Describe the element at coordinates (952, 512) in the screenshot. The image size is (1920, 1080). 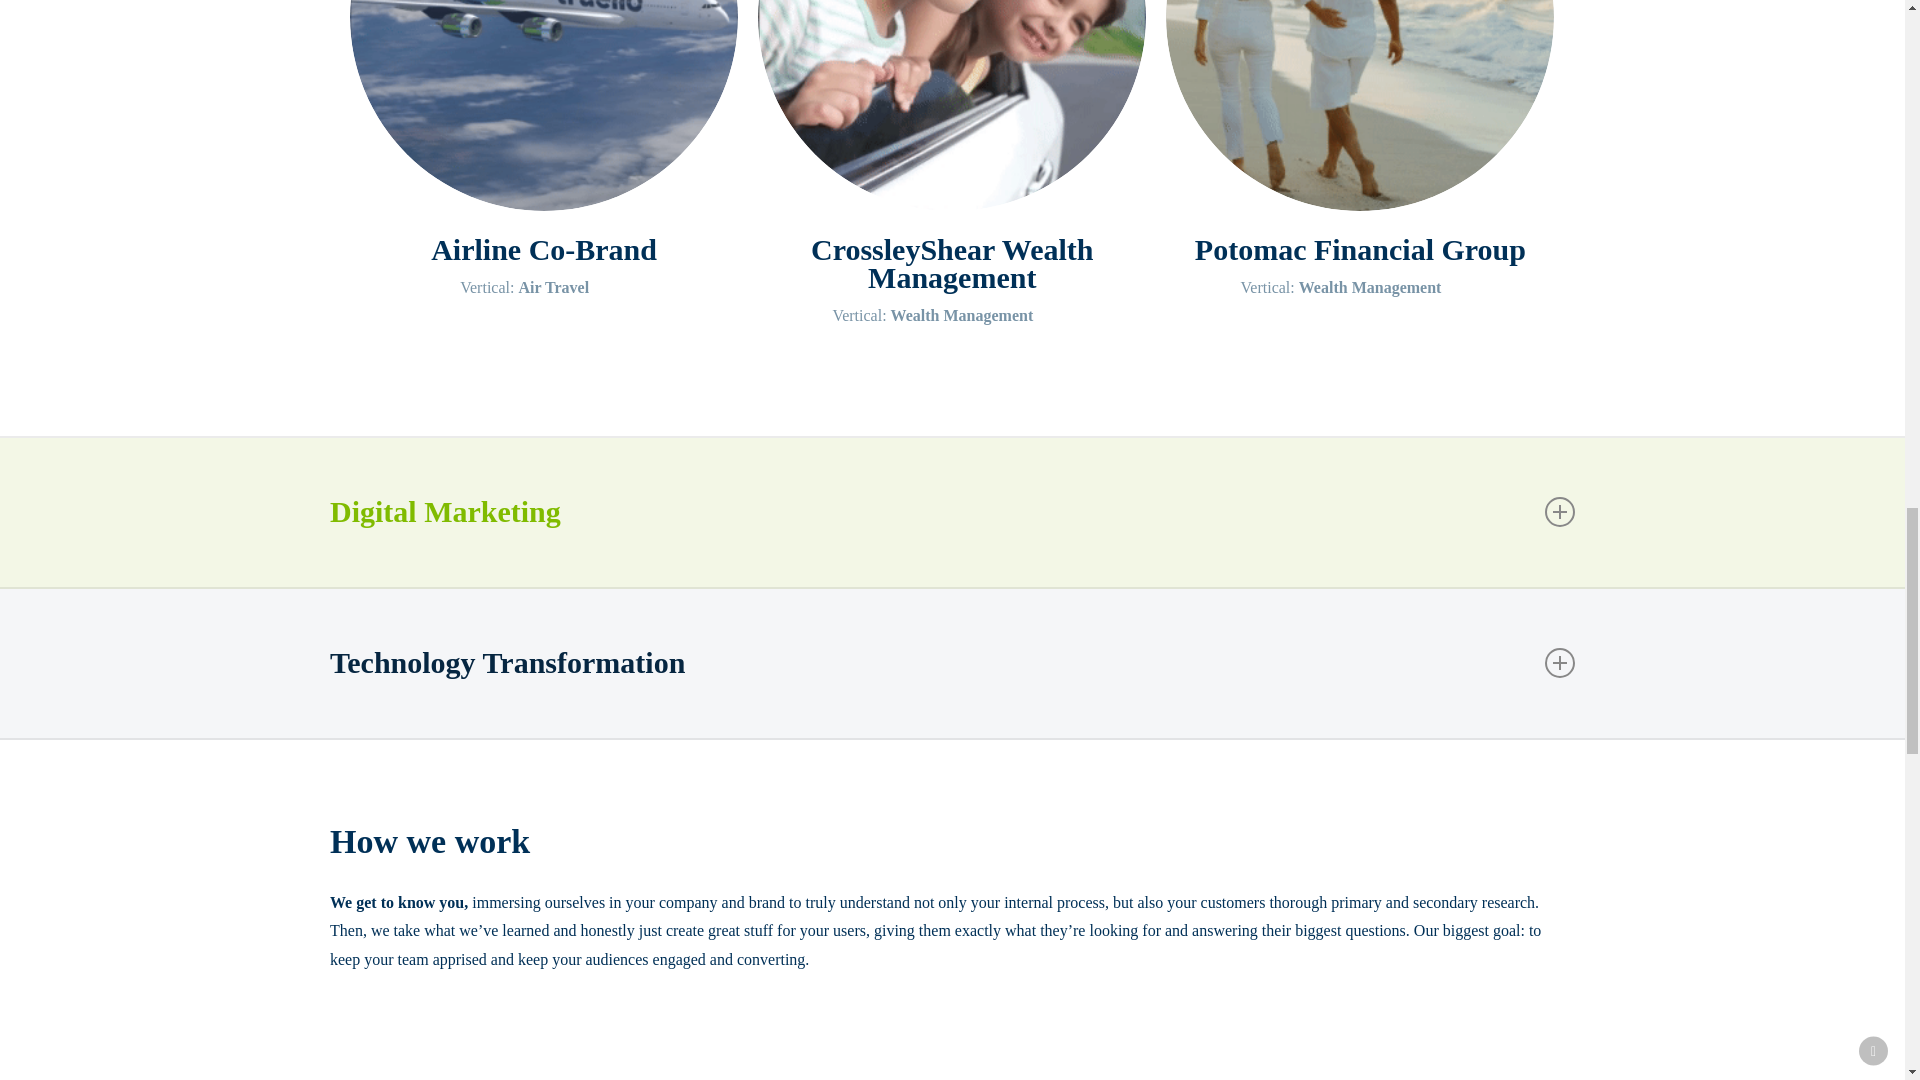
I see `Digital Marketing` at that location.